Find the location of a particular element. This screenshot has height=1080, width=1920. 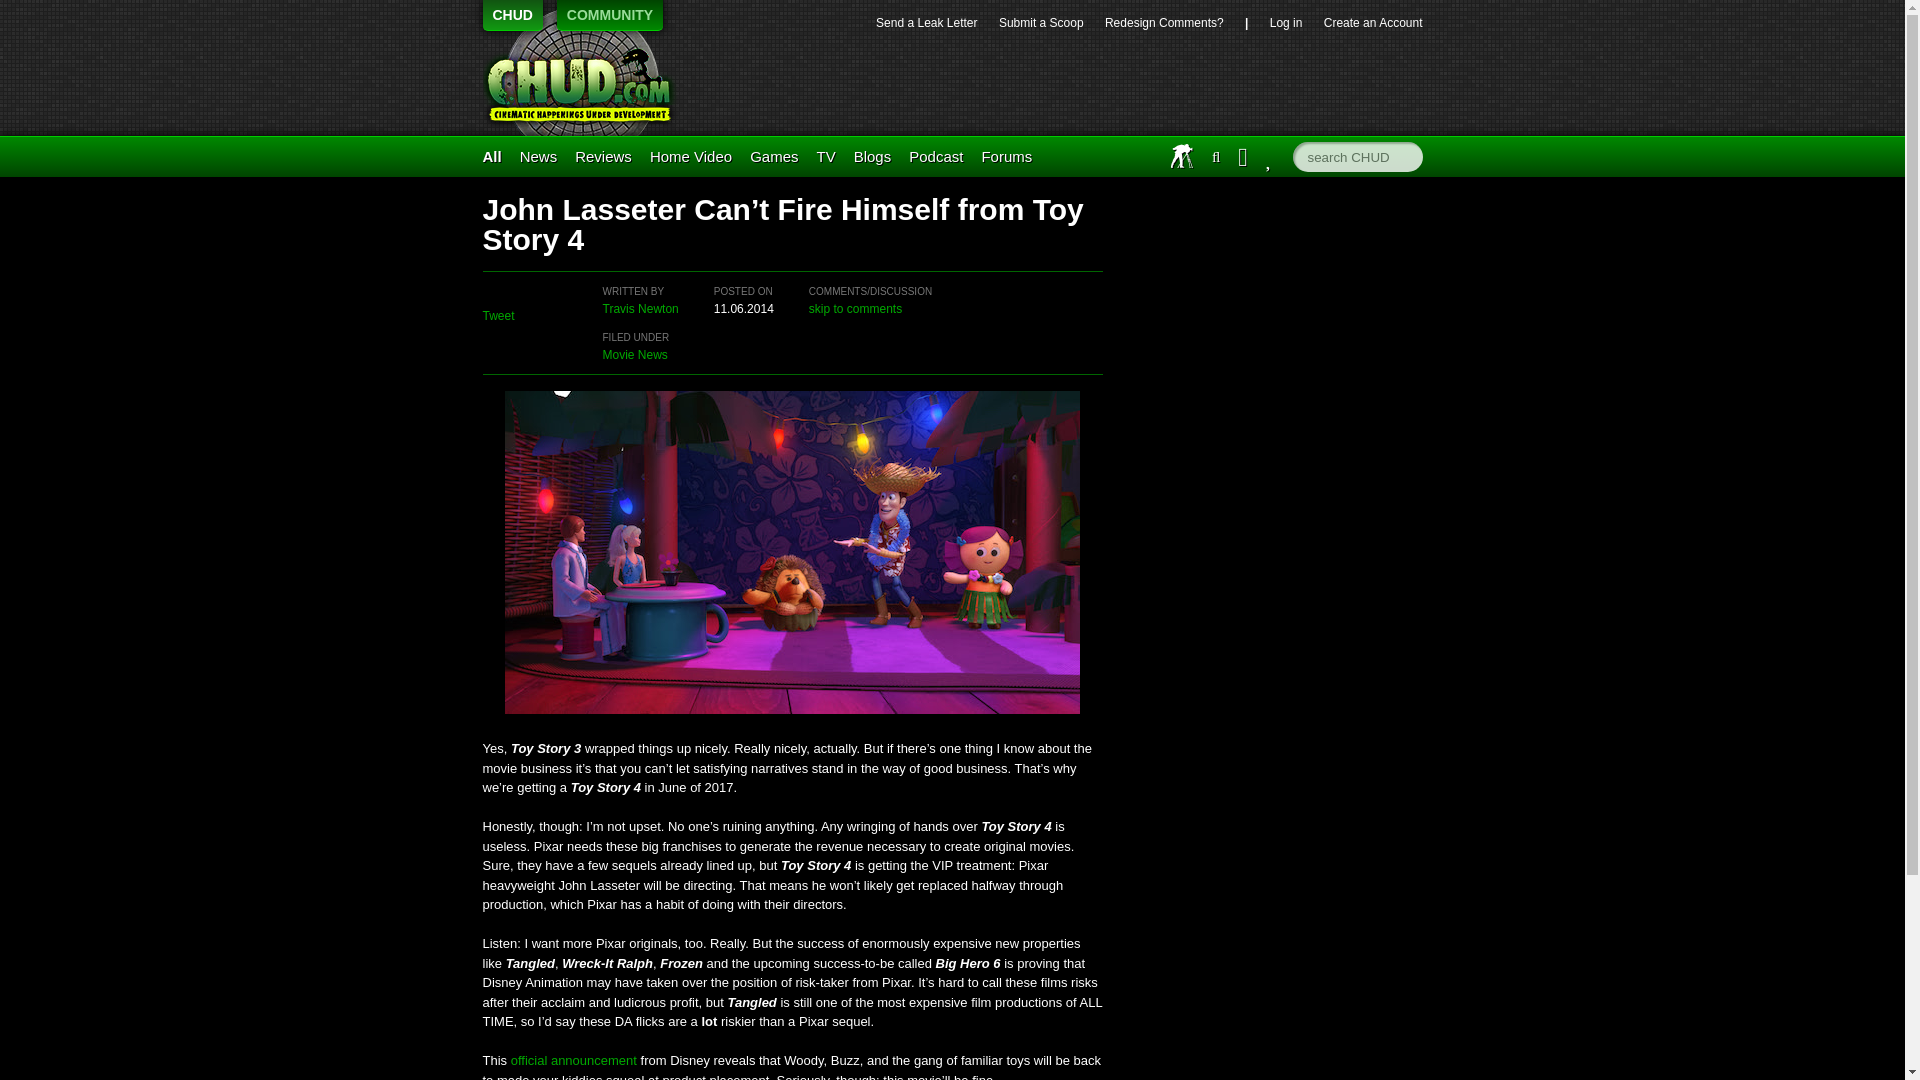

Games is located at coordinates (774, 156).